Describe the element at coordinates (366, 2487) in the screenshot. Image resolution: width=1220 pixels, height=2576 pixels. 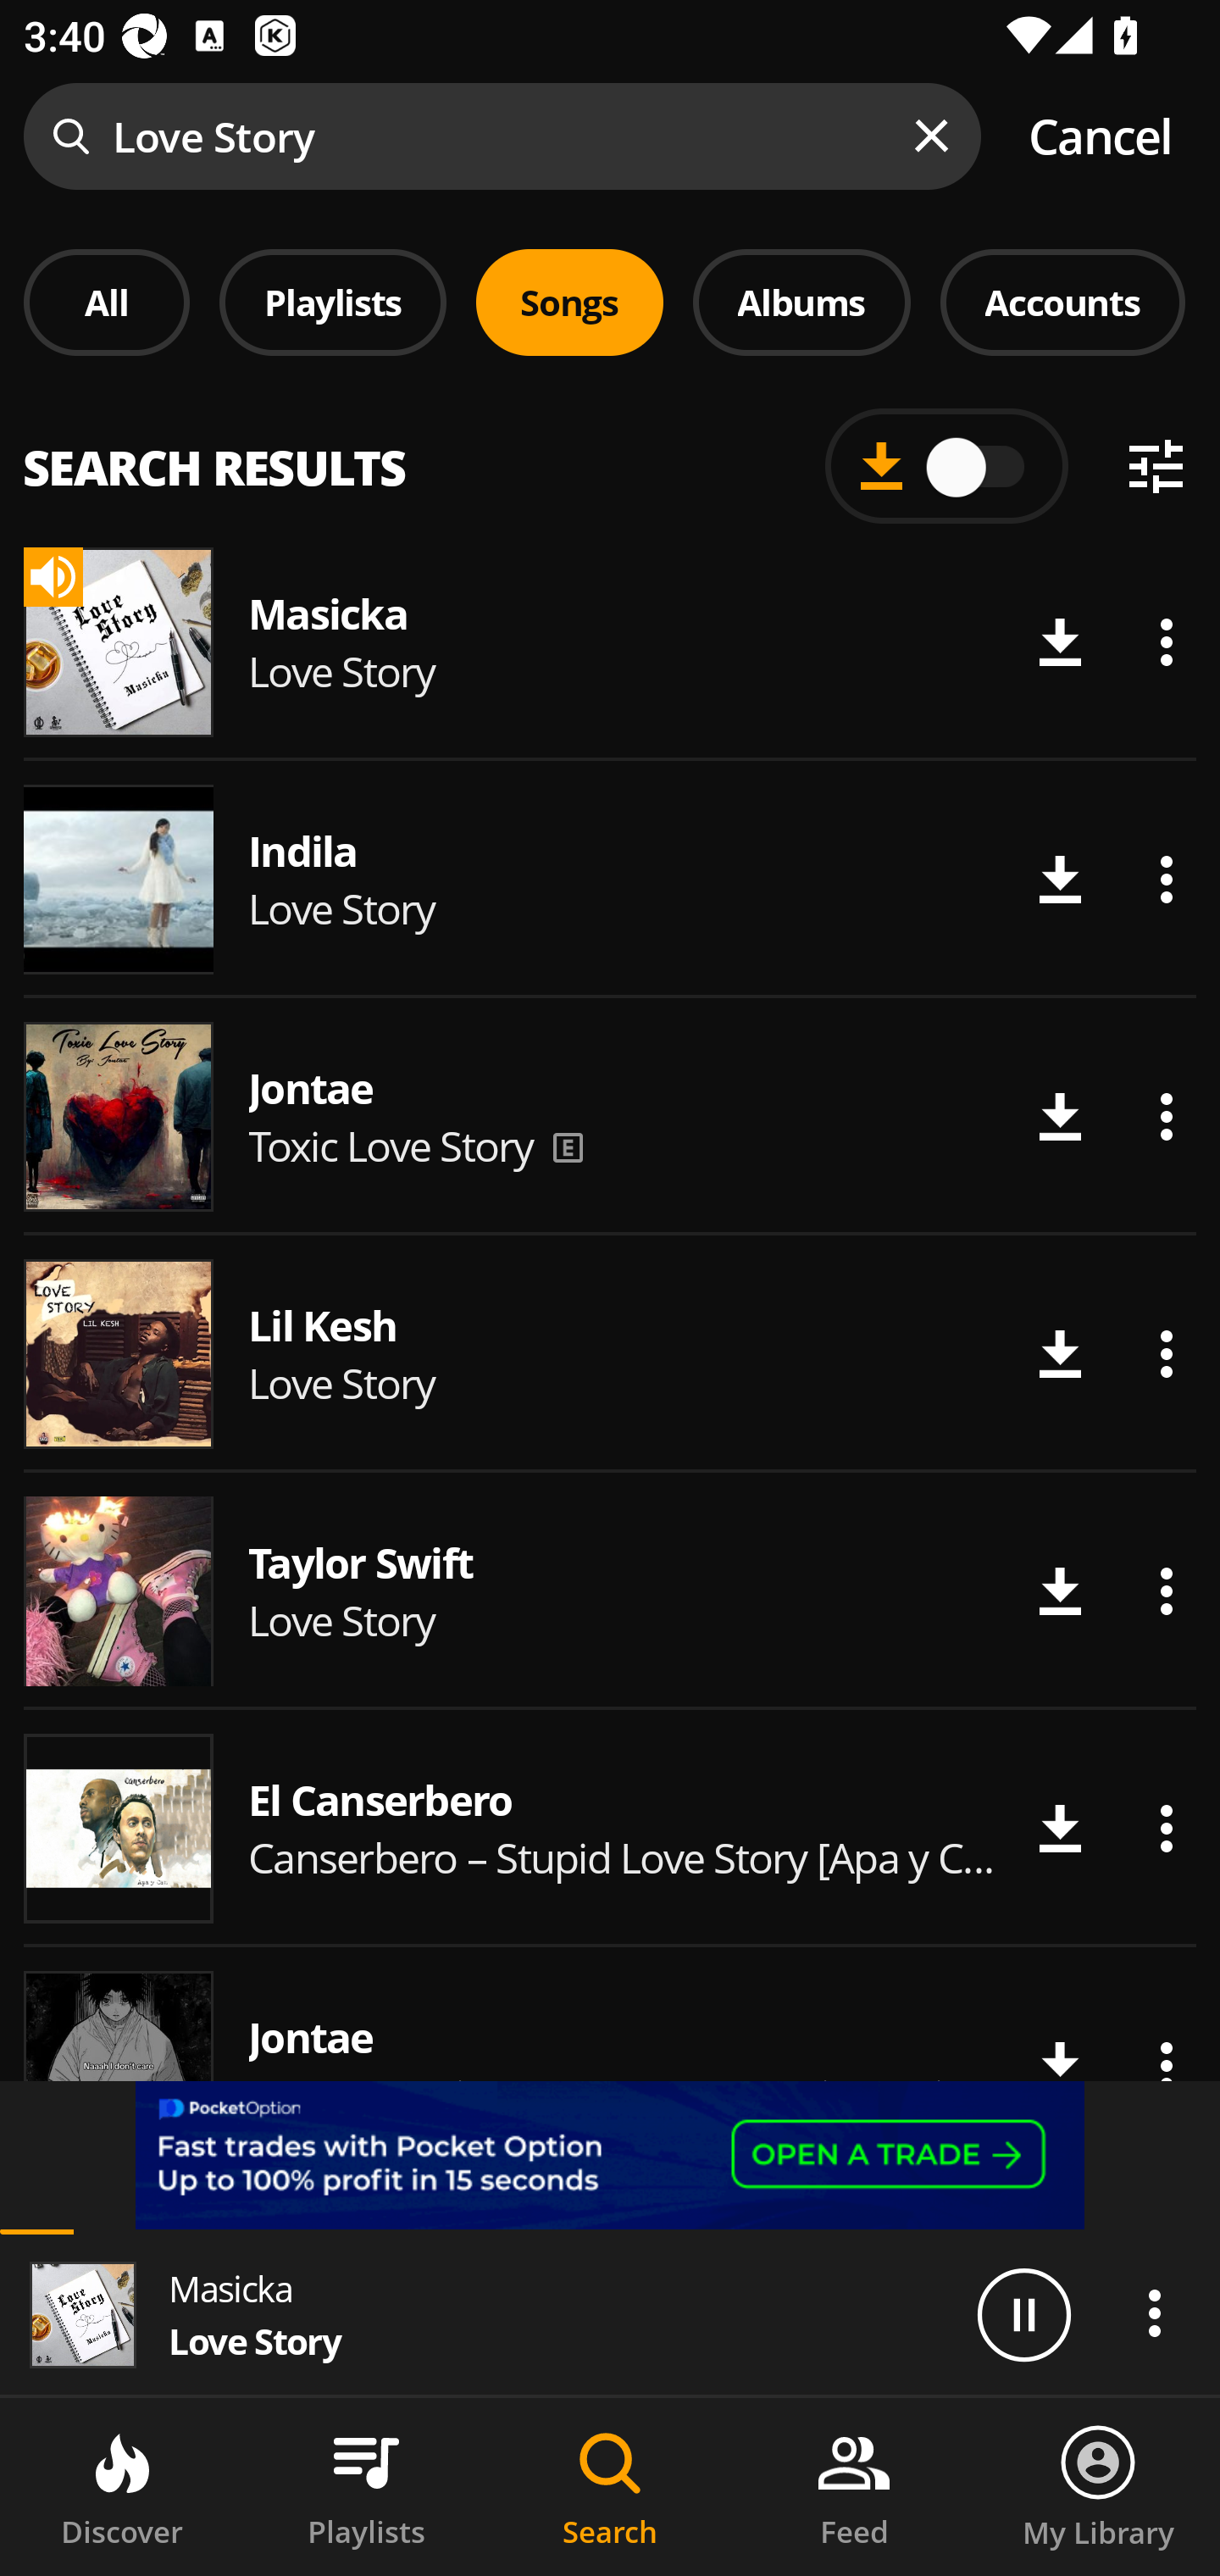
I see `Playlists` at that location.